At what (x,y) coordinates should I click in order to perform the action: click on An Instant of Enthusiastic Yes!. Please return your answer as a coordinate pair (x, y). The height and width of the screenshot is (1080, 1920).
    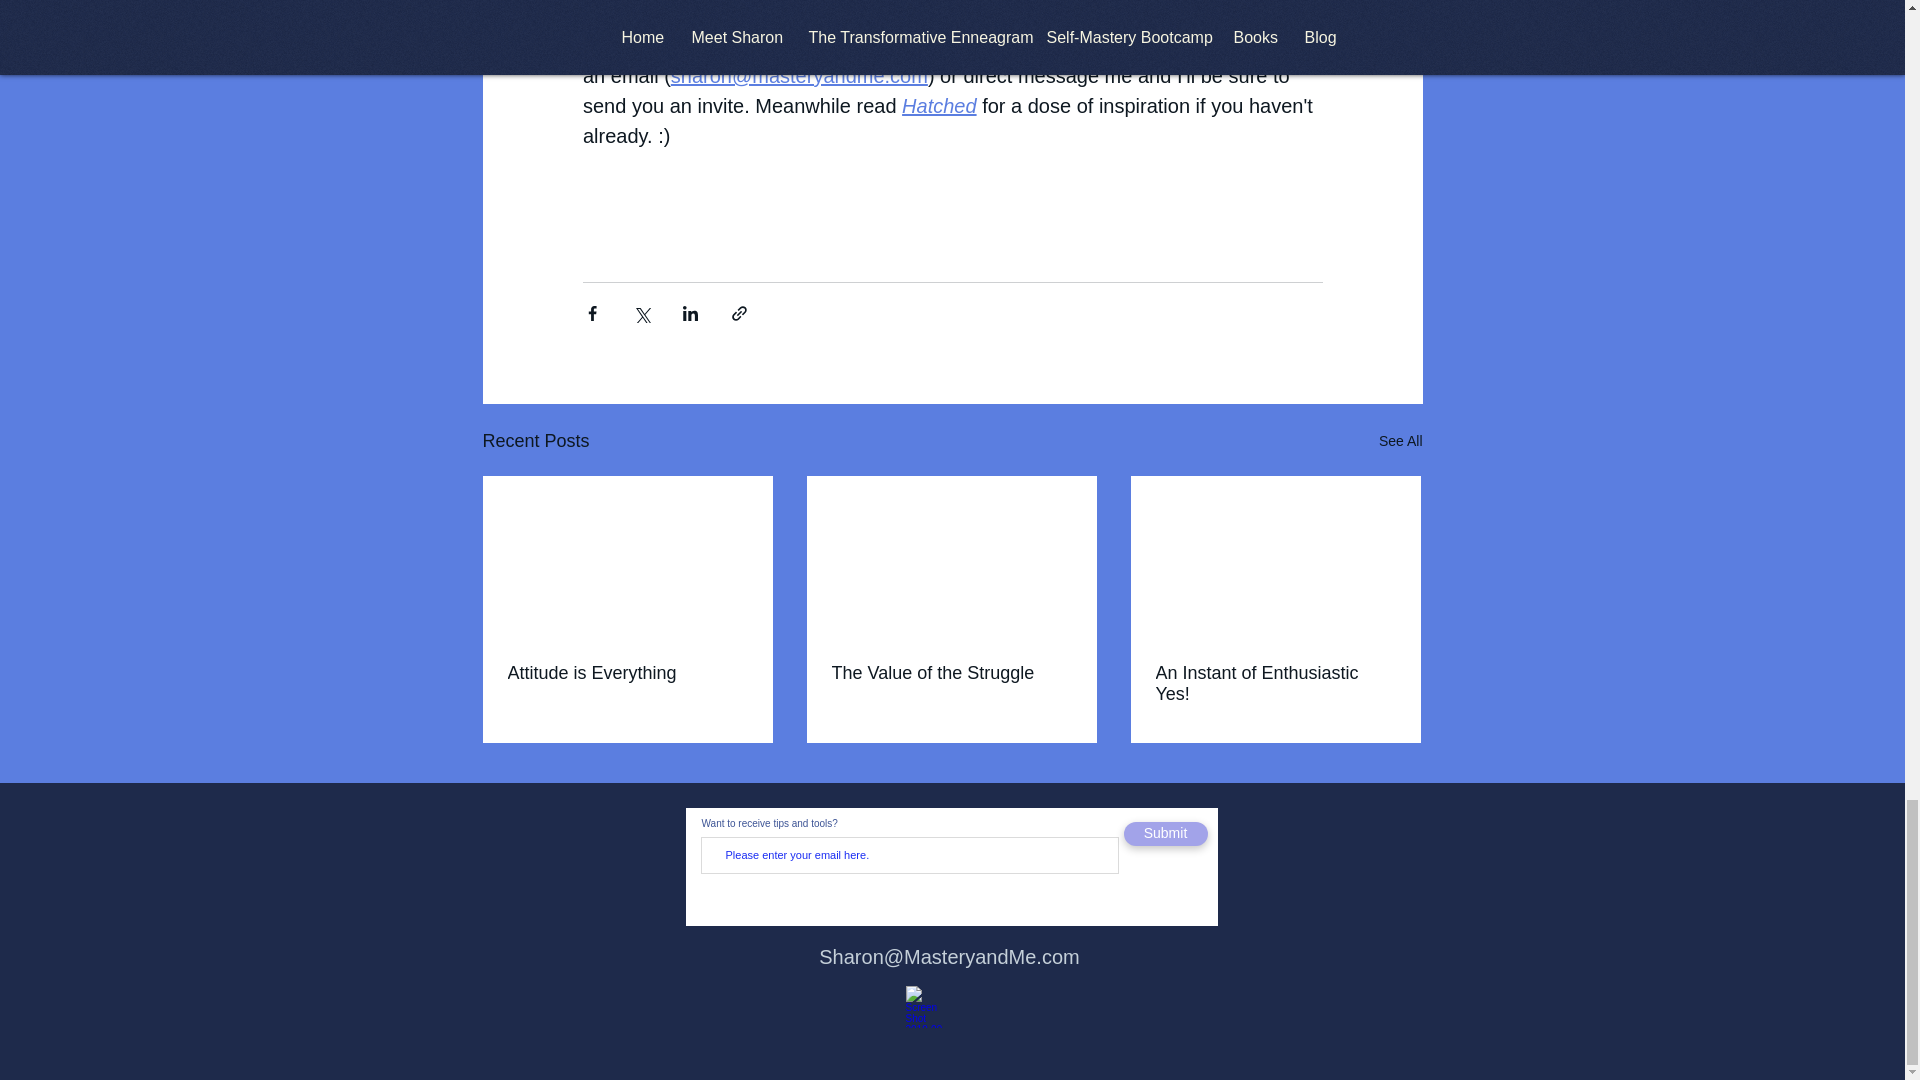
    Looking at the image, I should click on (1275, 684).